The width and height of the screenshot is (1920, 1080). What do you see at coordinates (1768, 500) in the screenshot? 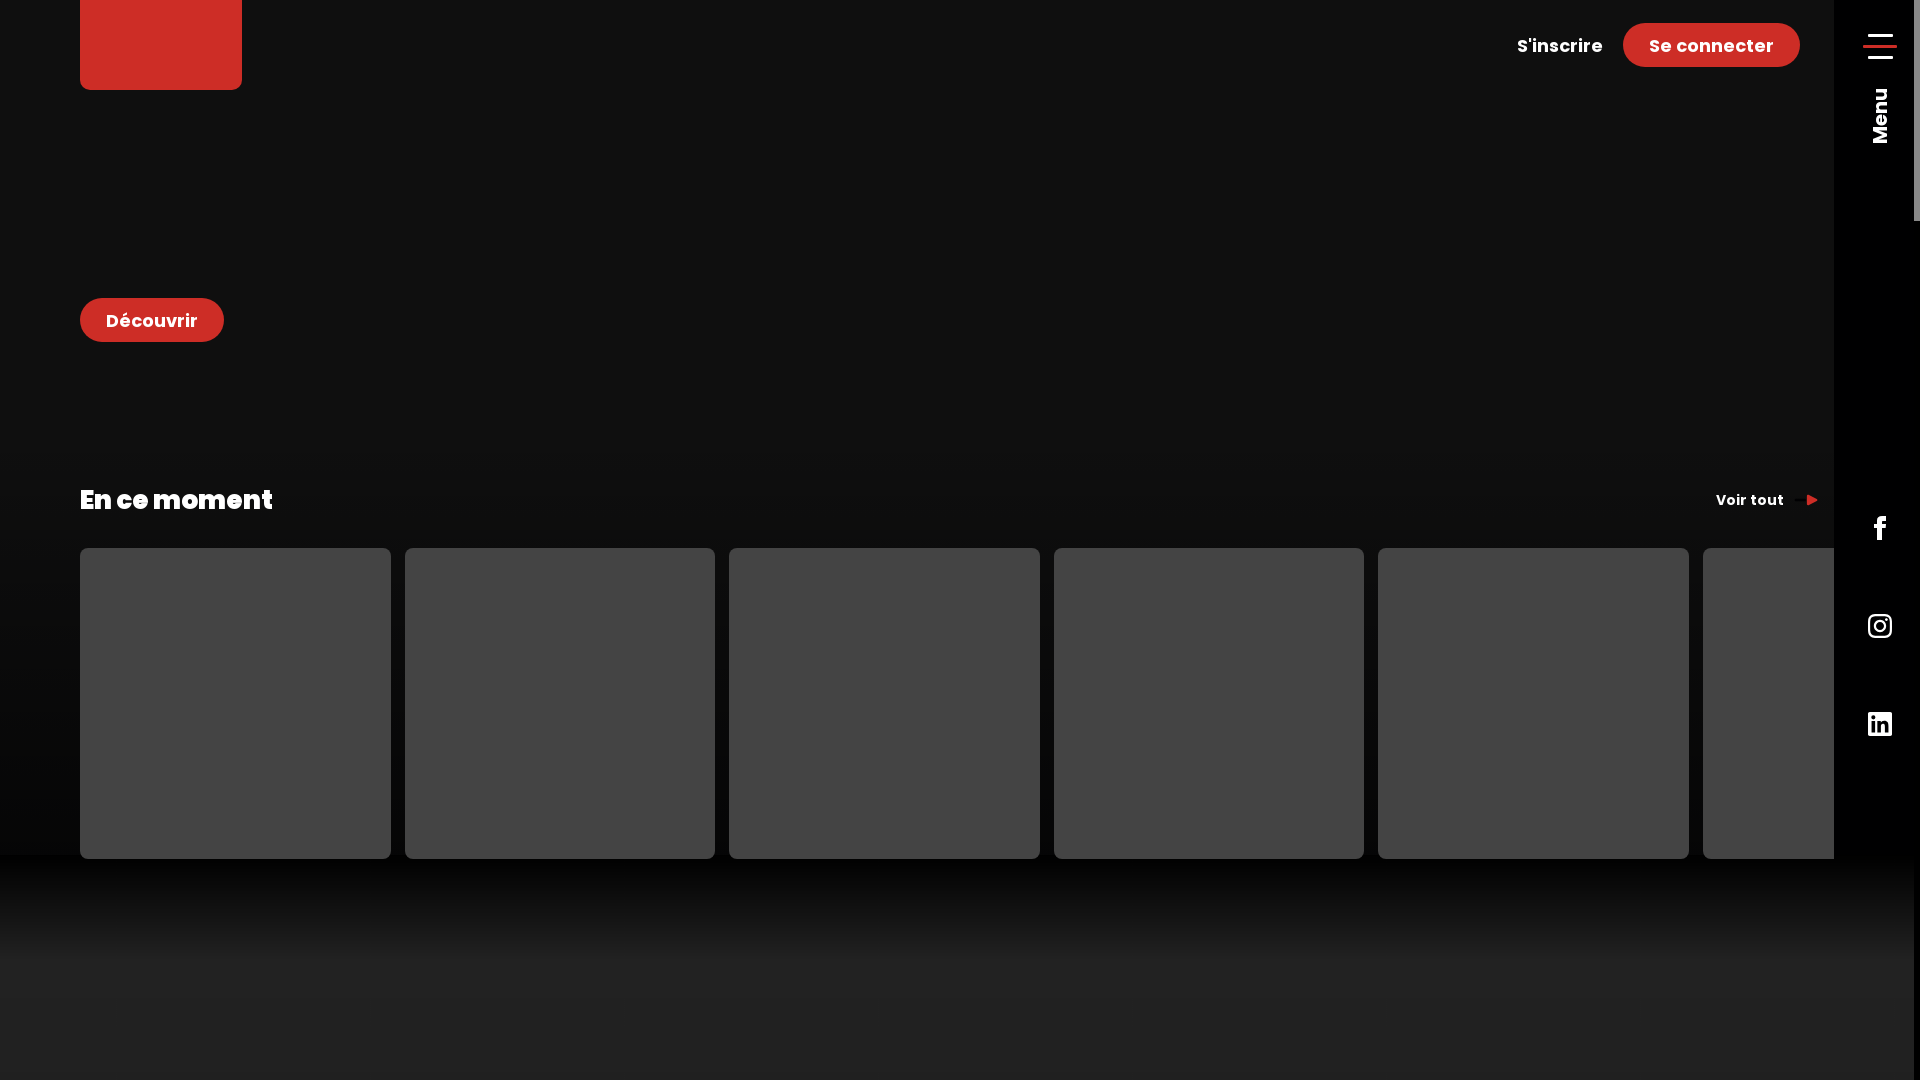
I see `Voir tout` at bounding box center [1768, 500].